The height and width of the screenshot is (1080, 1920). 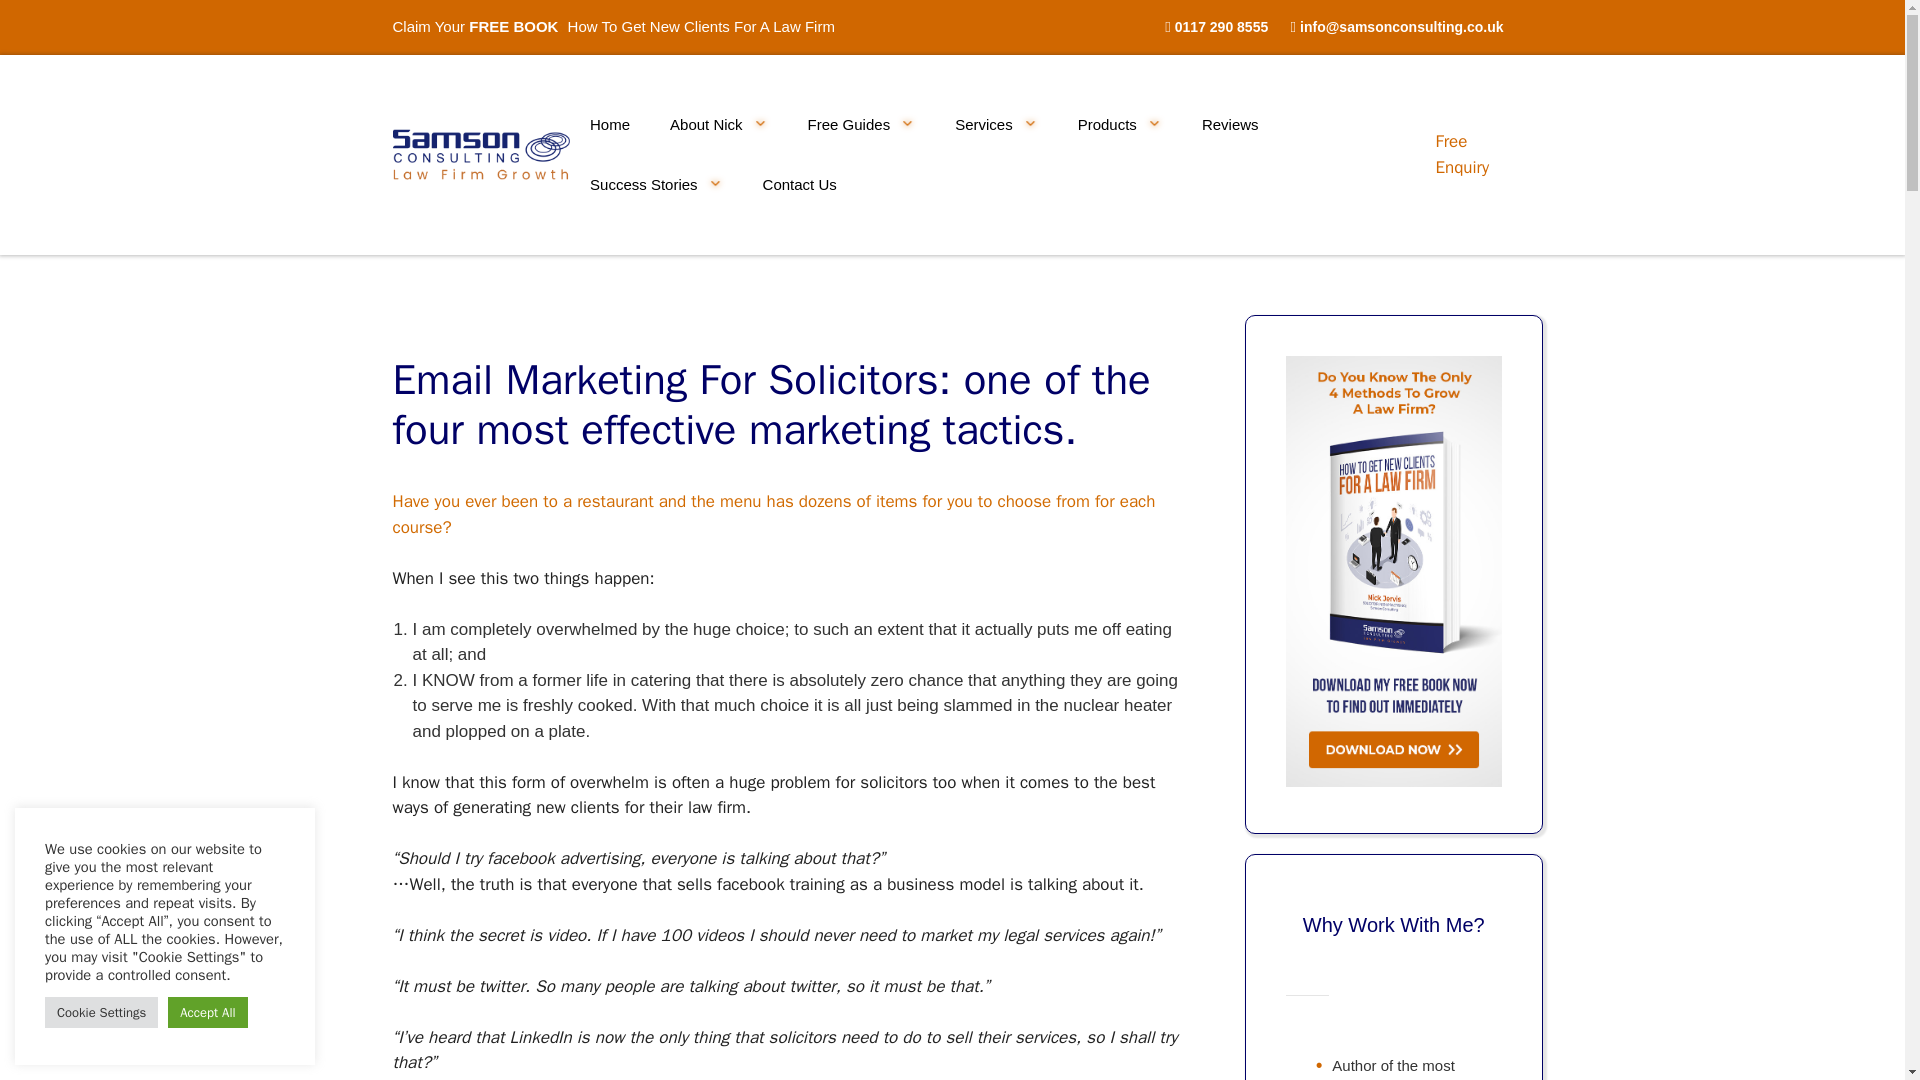 What do you see at coordinates (718, 124) in the screenshot?
I see `About Nick` at bounding box center [718, 124].